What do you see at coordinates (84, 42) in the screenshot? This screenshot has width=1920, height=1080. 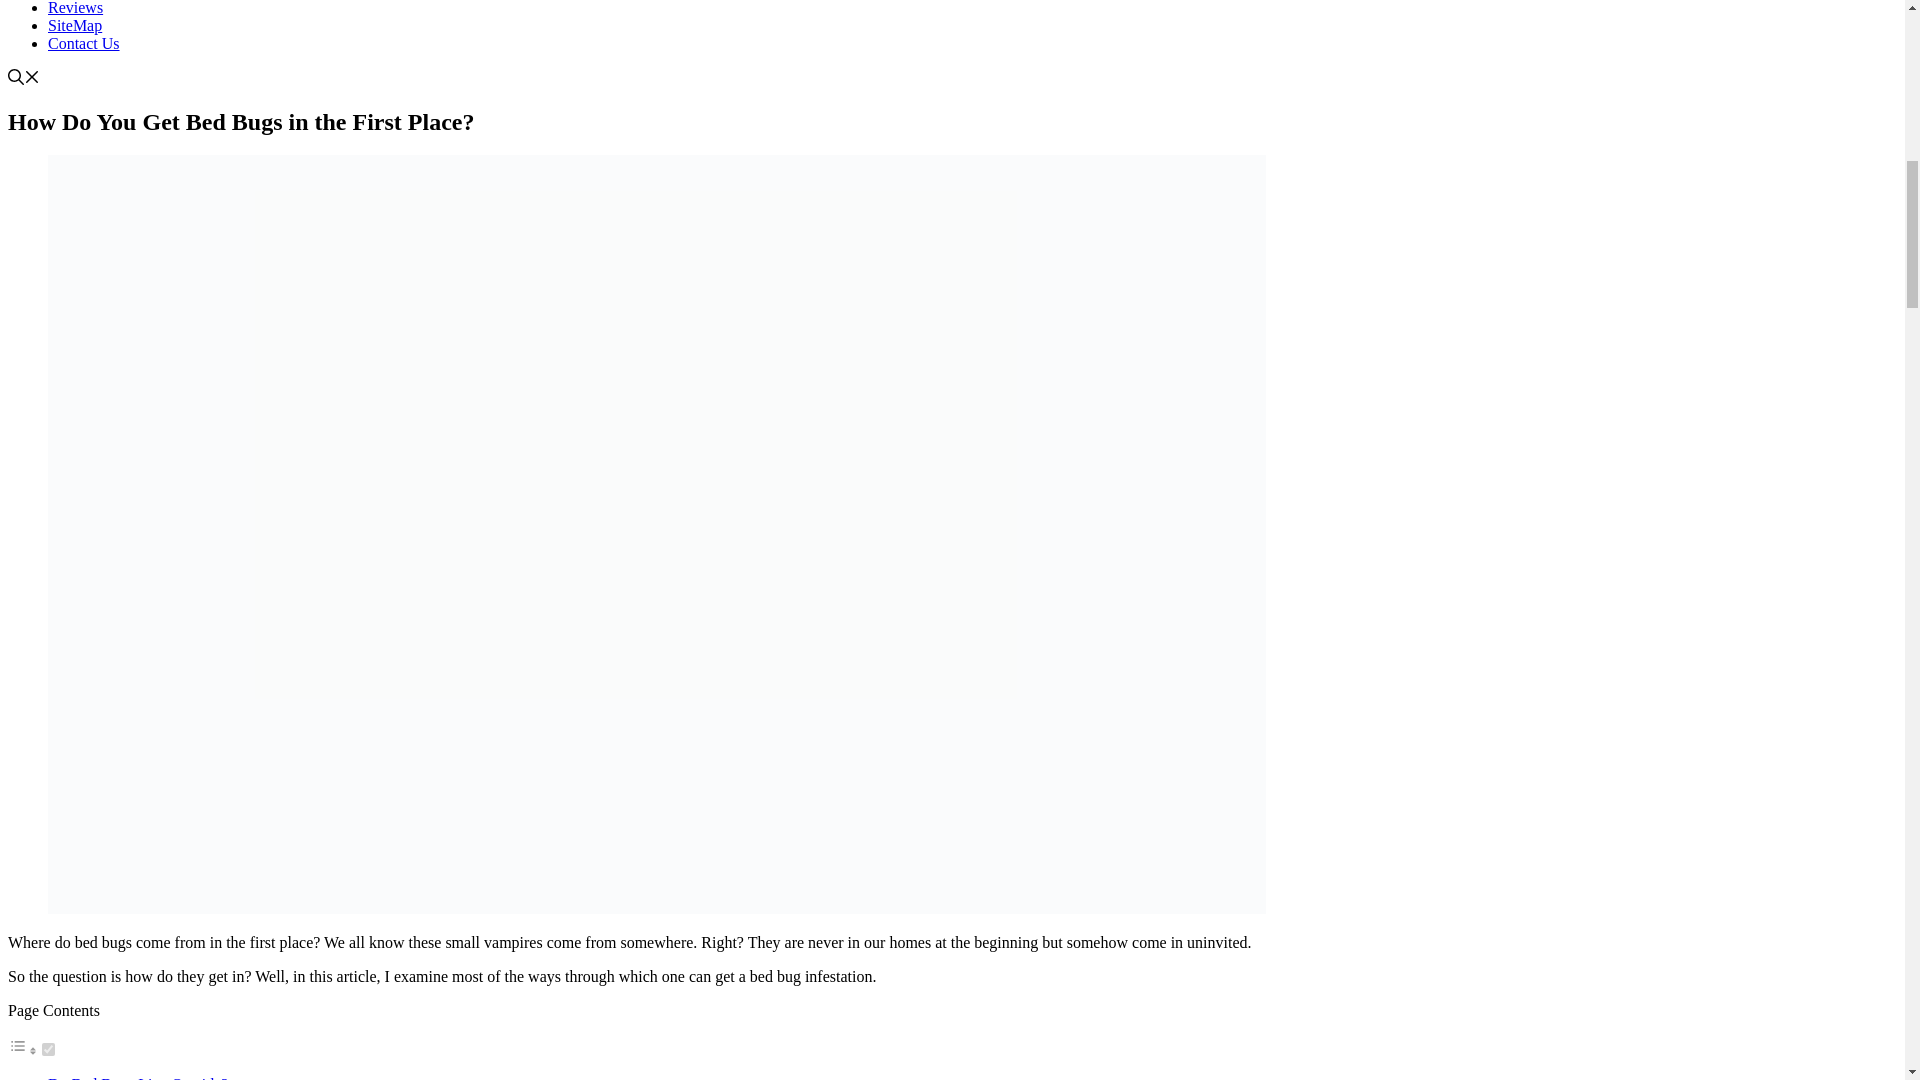 I see `Contact Us` at bounding box center [84, 42].